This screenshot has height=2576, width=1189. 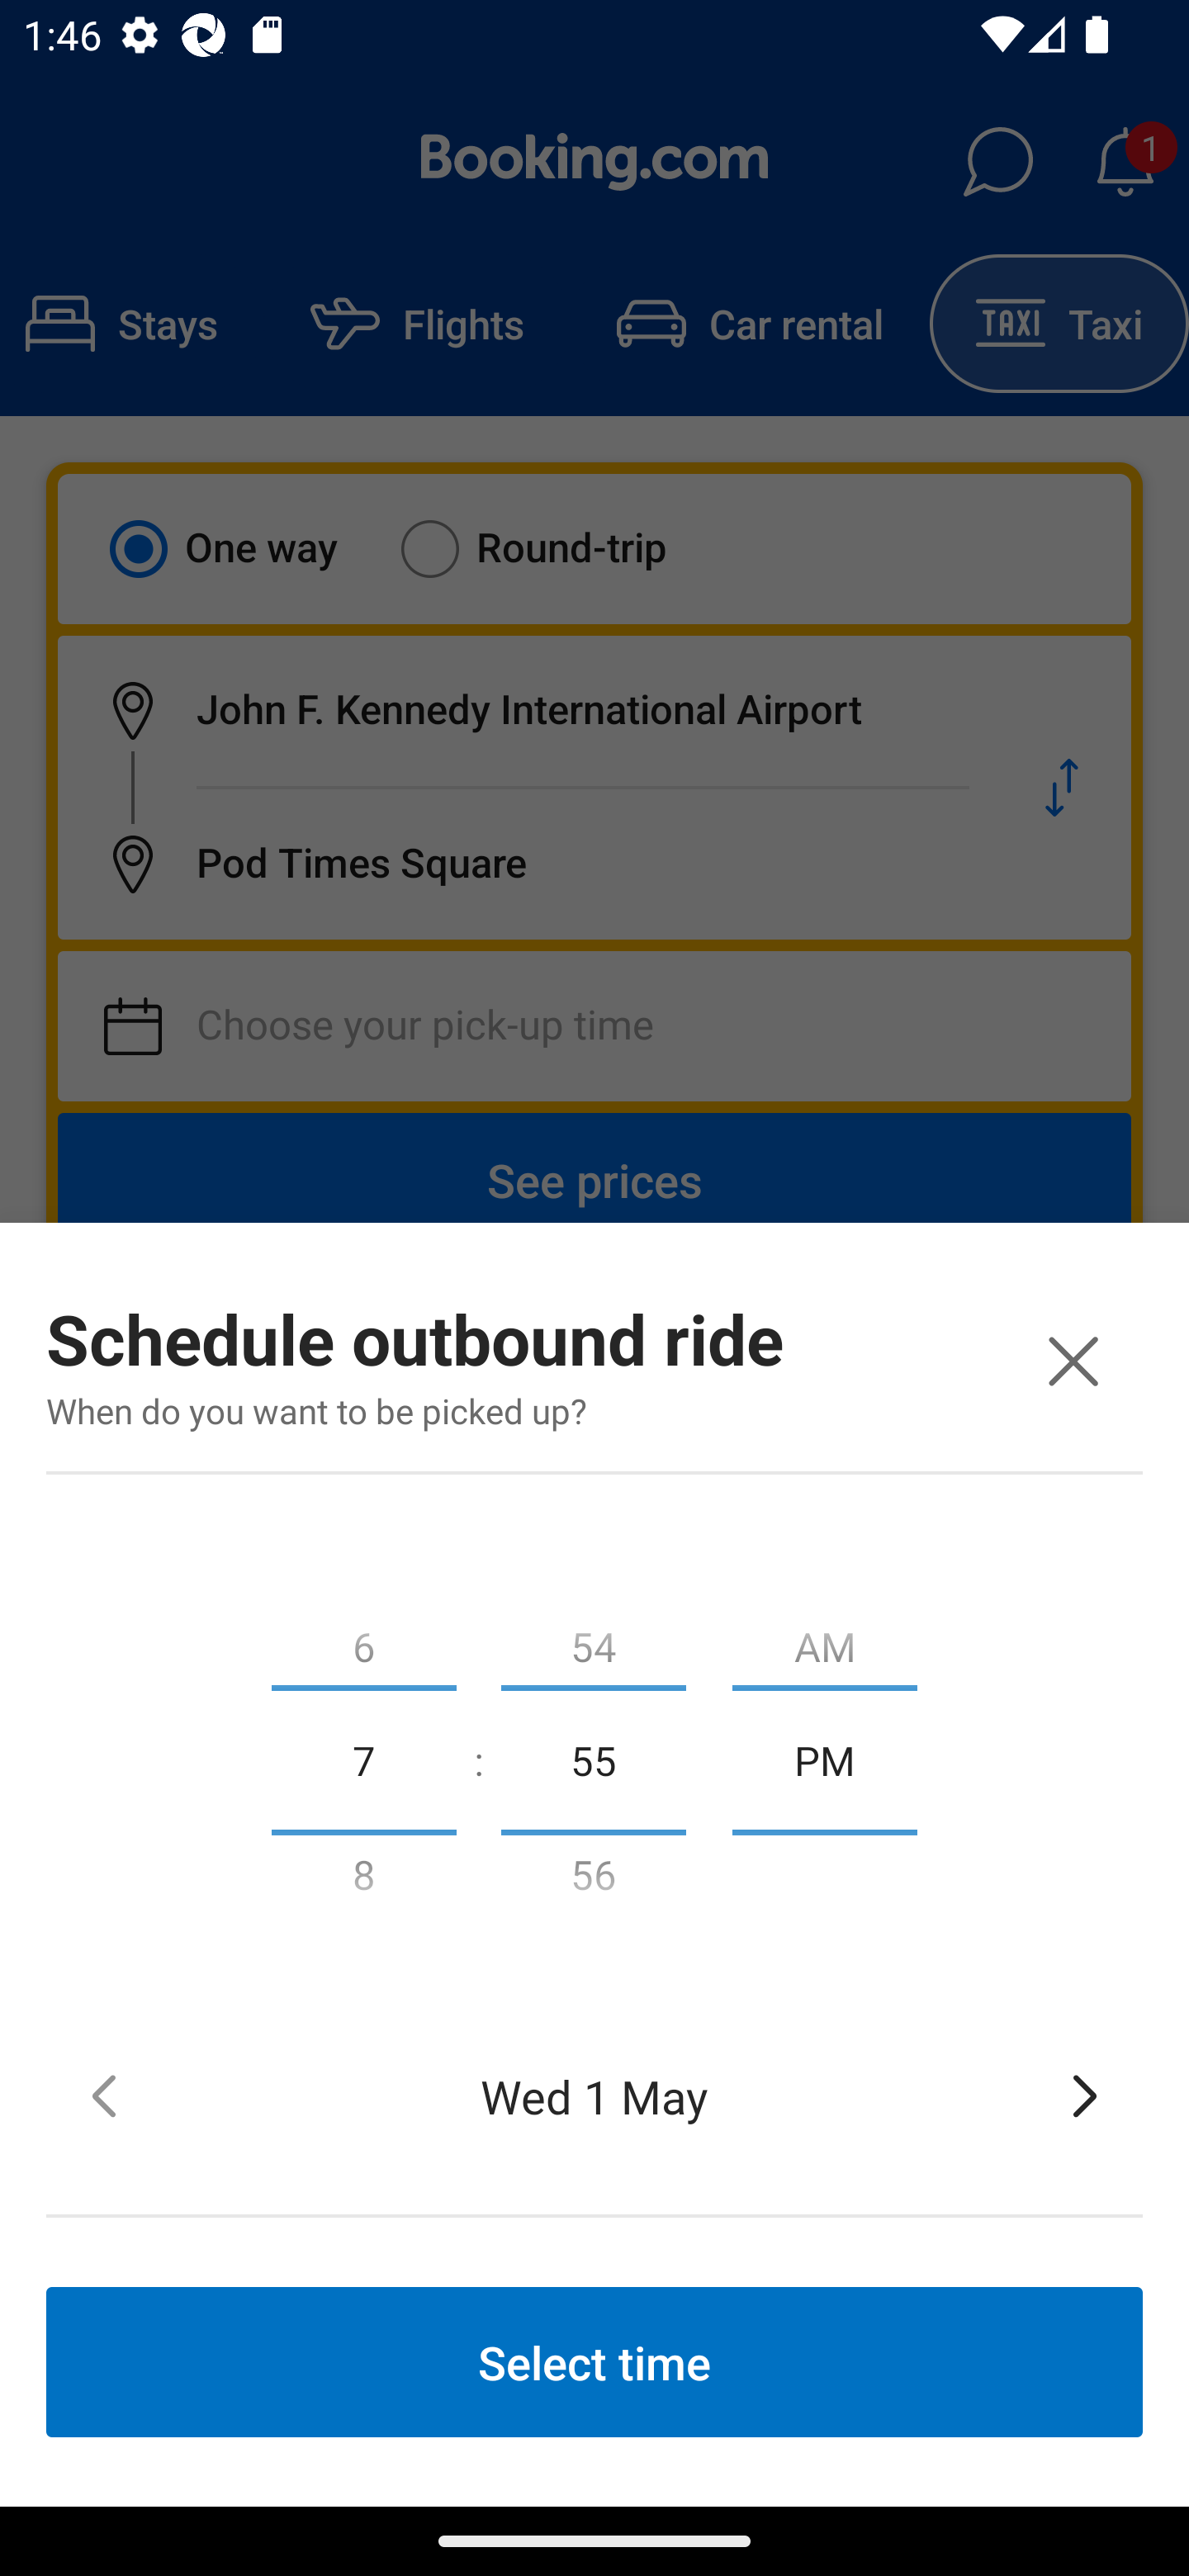 I want to click on Tap to move back to the previous date, so click(x=104, y=2095).